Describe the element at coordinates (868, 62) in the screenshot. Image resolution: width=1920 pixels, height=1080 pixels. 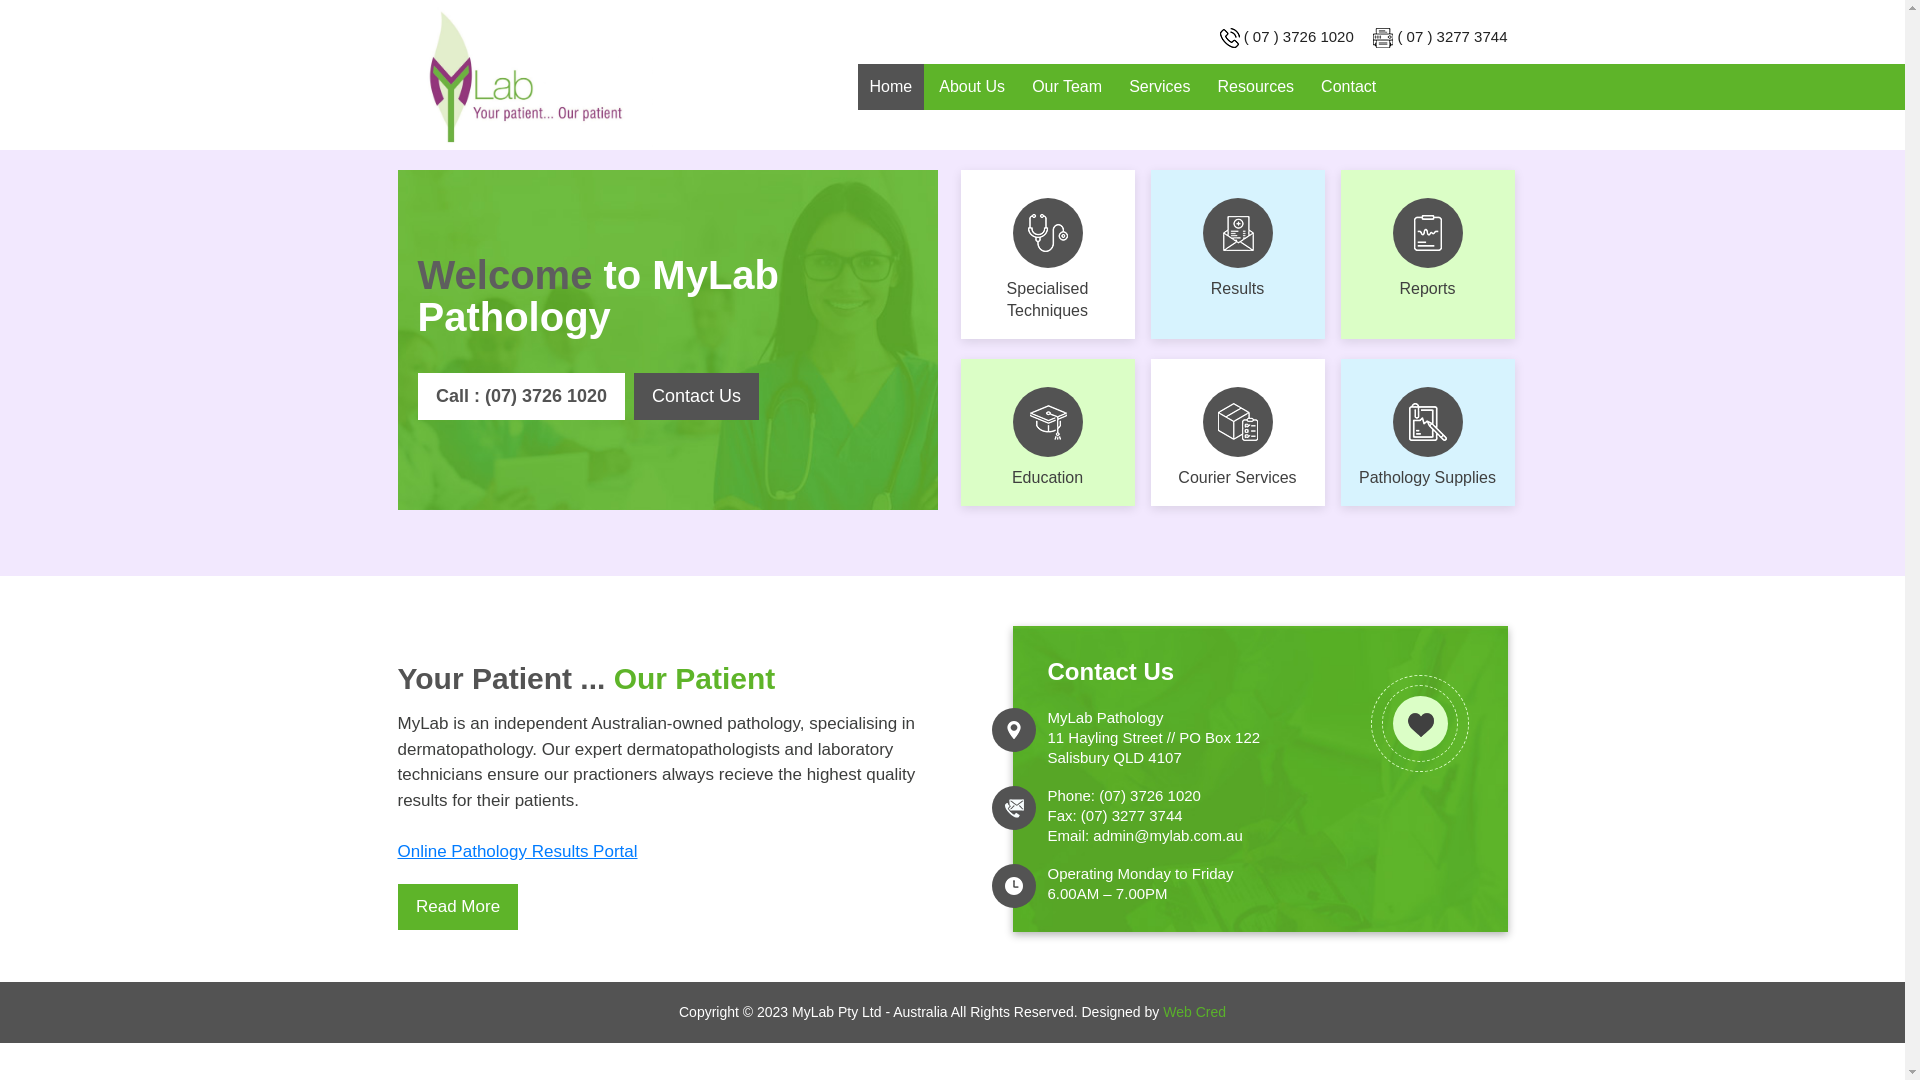
I see `Skip to content` at that location.